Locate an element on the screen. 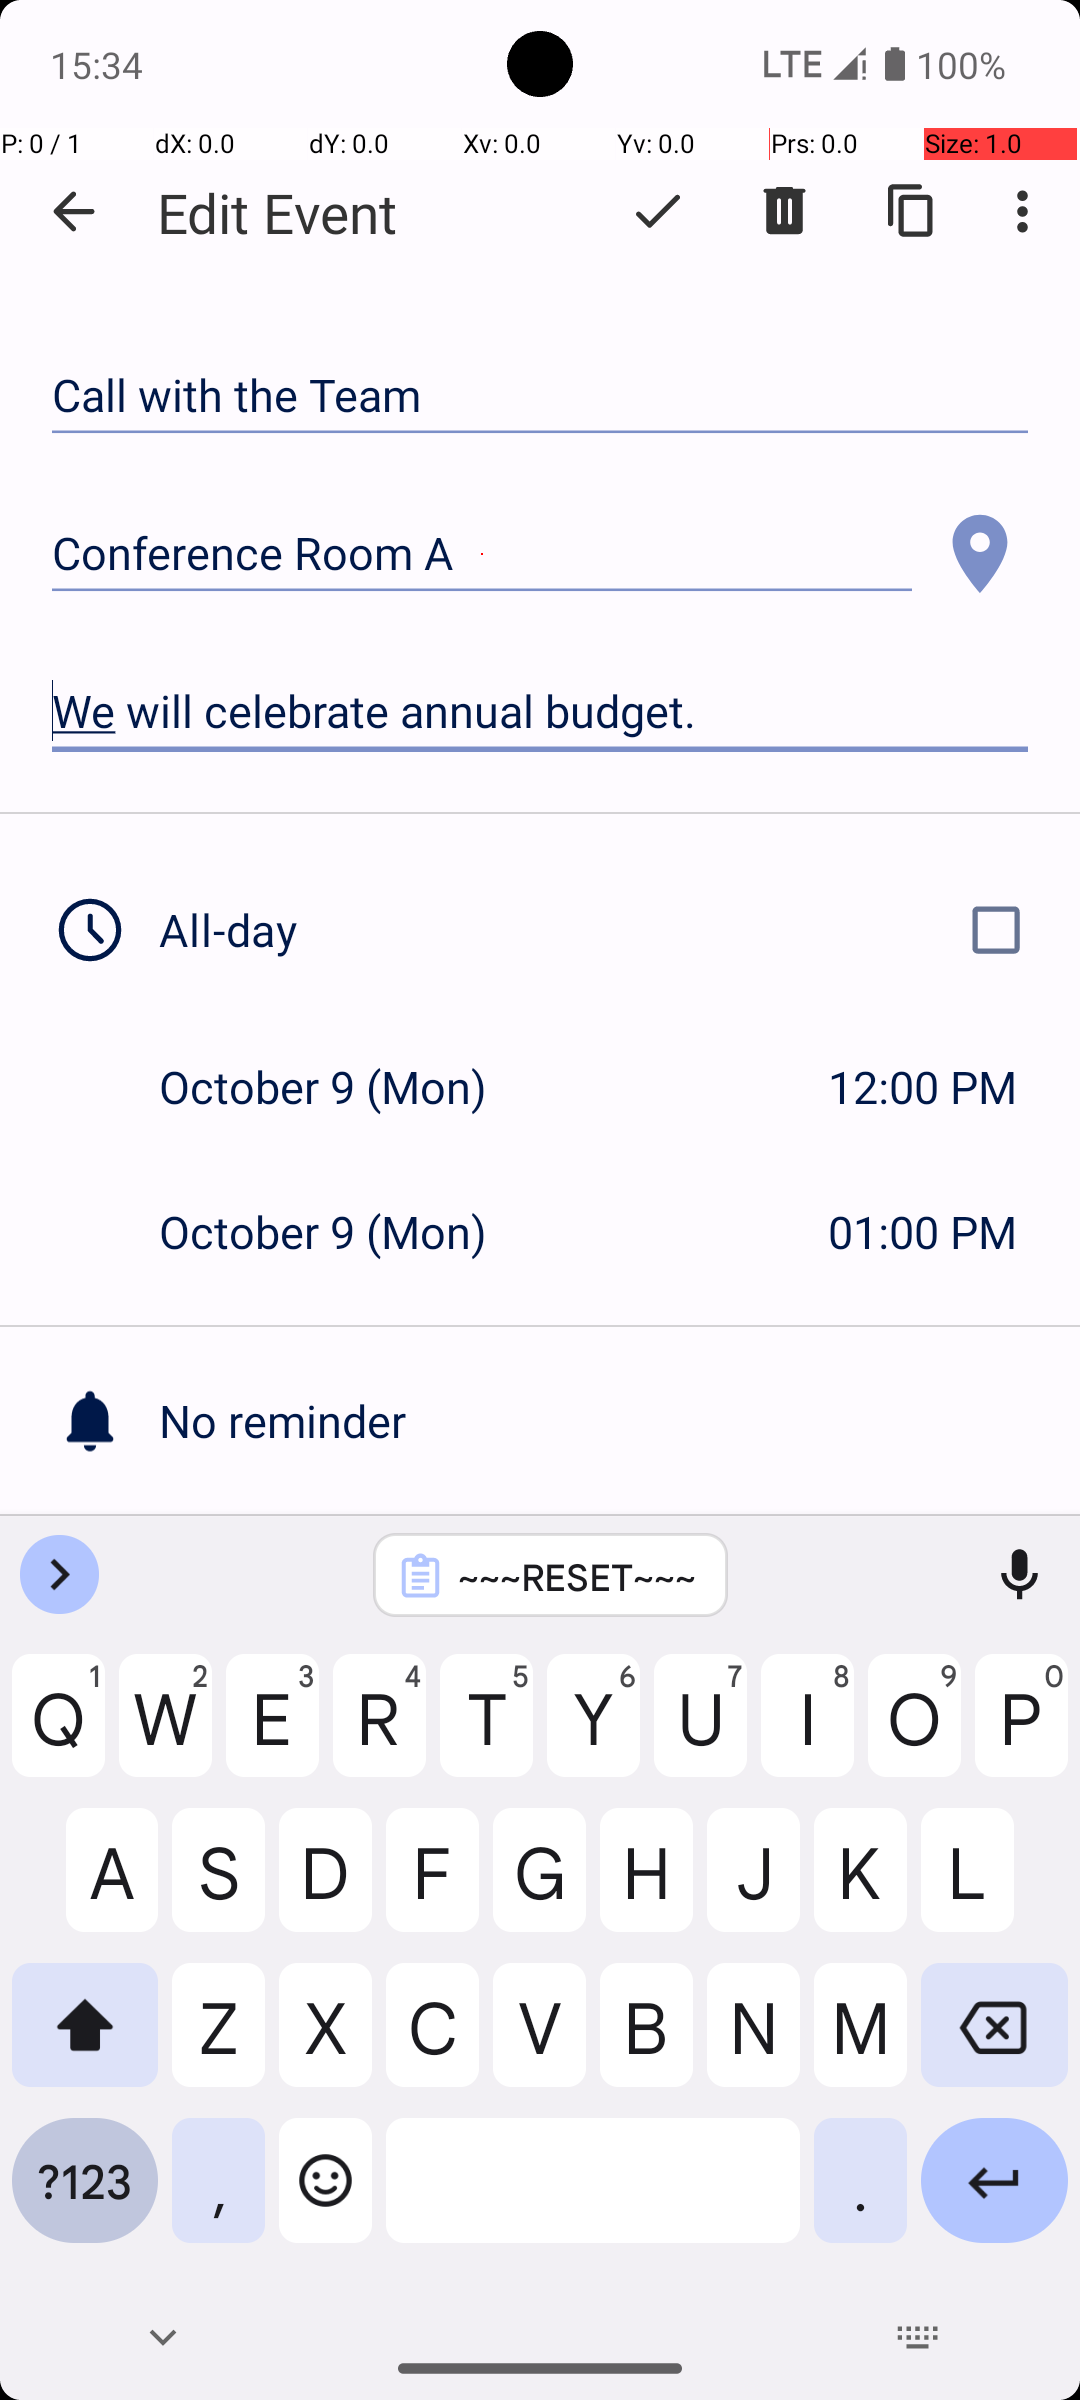 The image size is (1080, 2400). October 9 (Mon) is located at coordinates (344, 1086).